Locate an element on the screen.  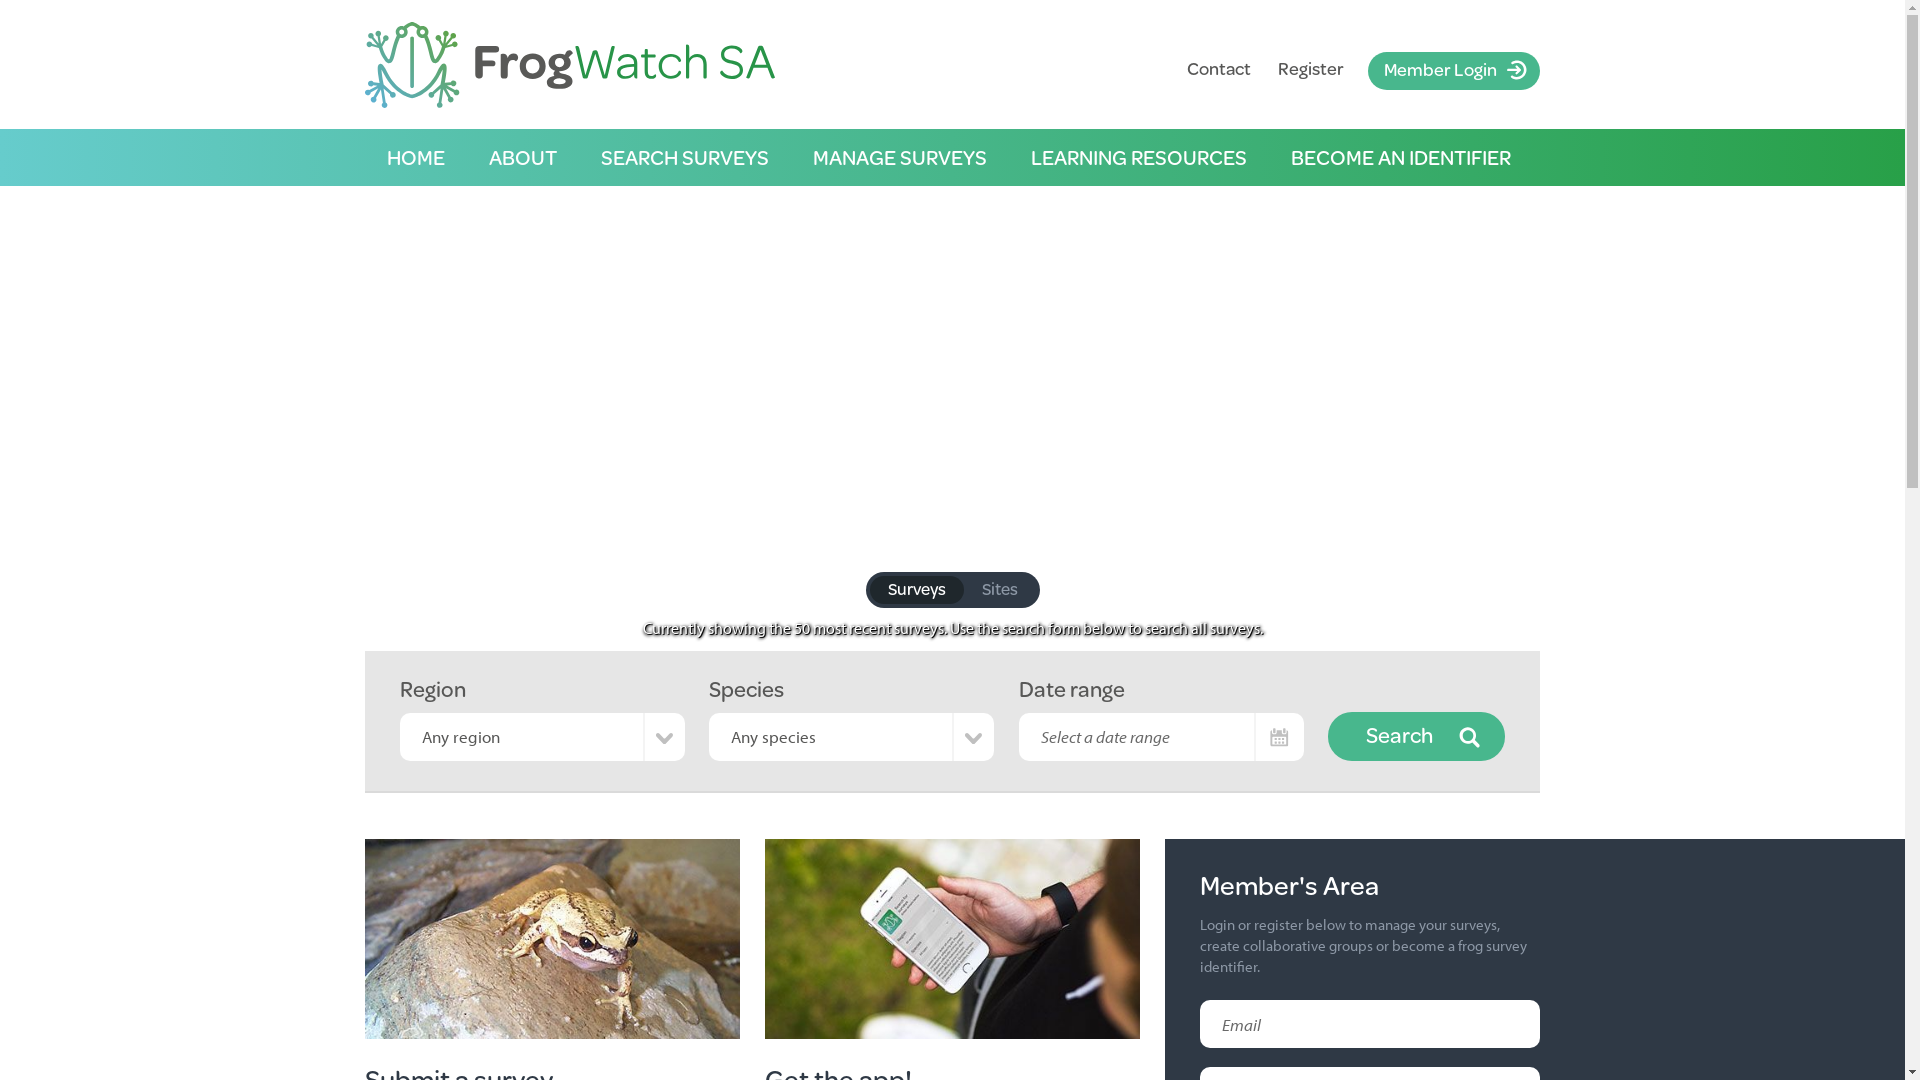
Register is located at coordinates (1311, 68).